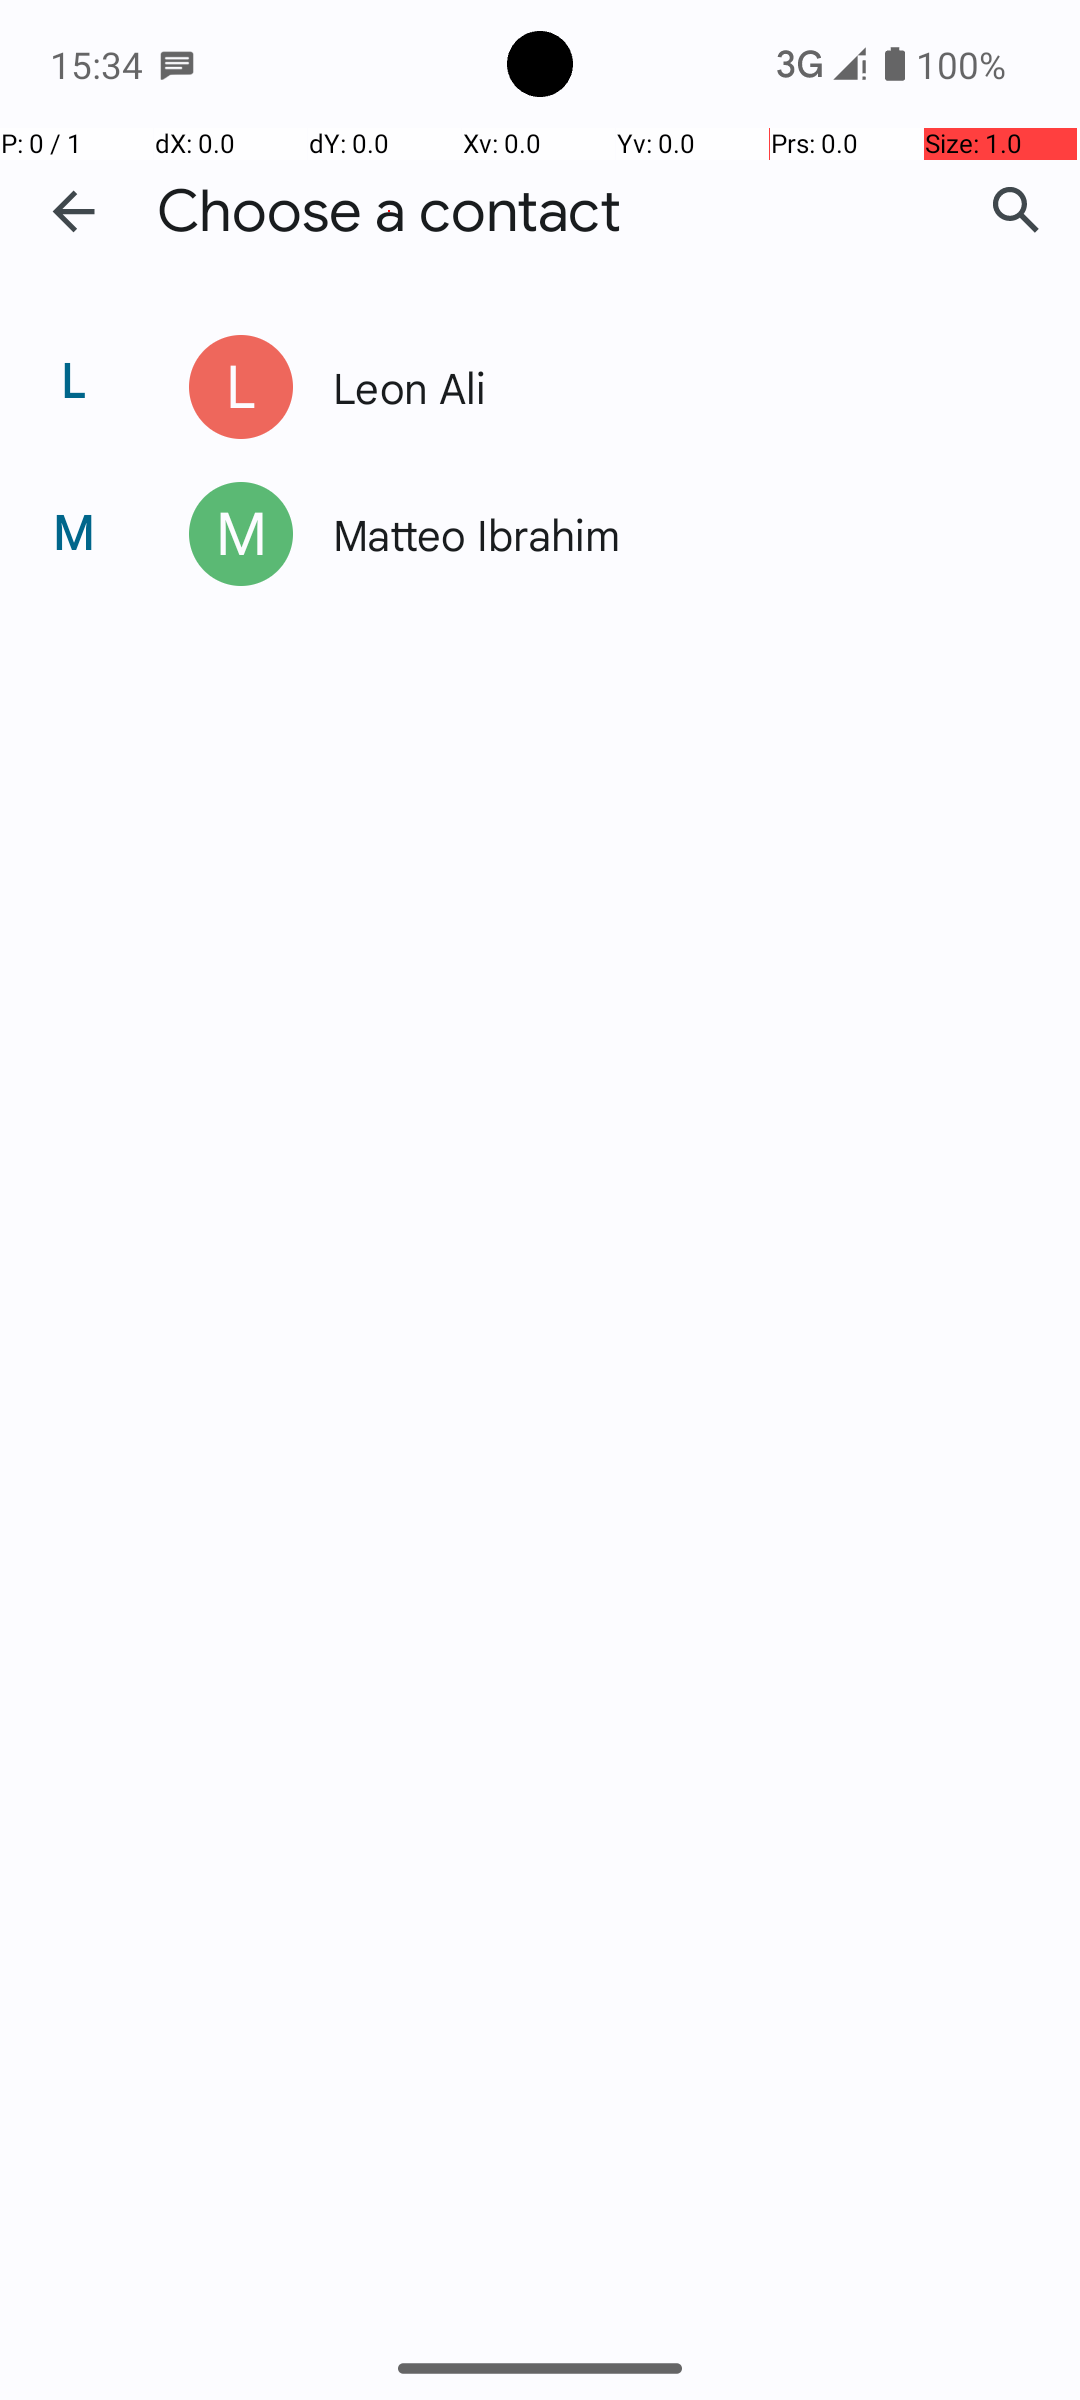  Describe the element at coordinates (389, 212) in the screenshot. I see `Choose a contact` at that location.